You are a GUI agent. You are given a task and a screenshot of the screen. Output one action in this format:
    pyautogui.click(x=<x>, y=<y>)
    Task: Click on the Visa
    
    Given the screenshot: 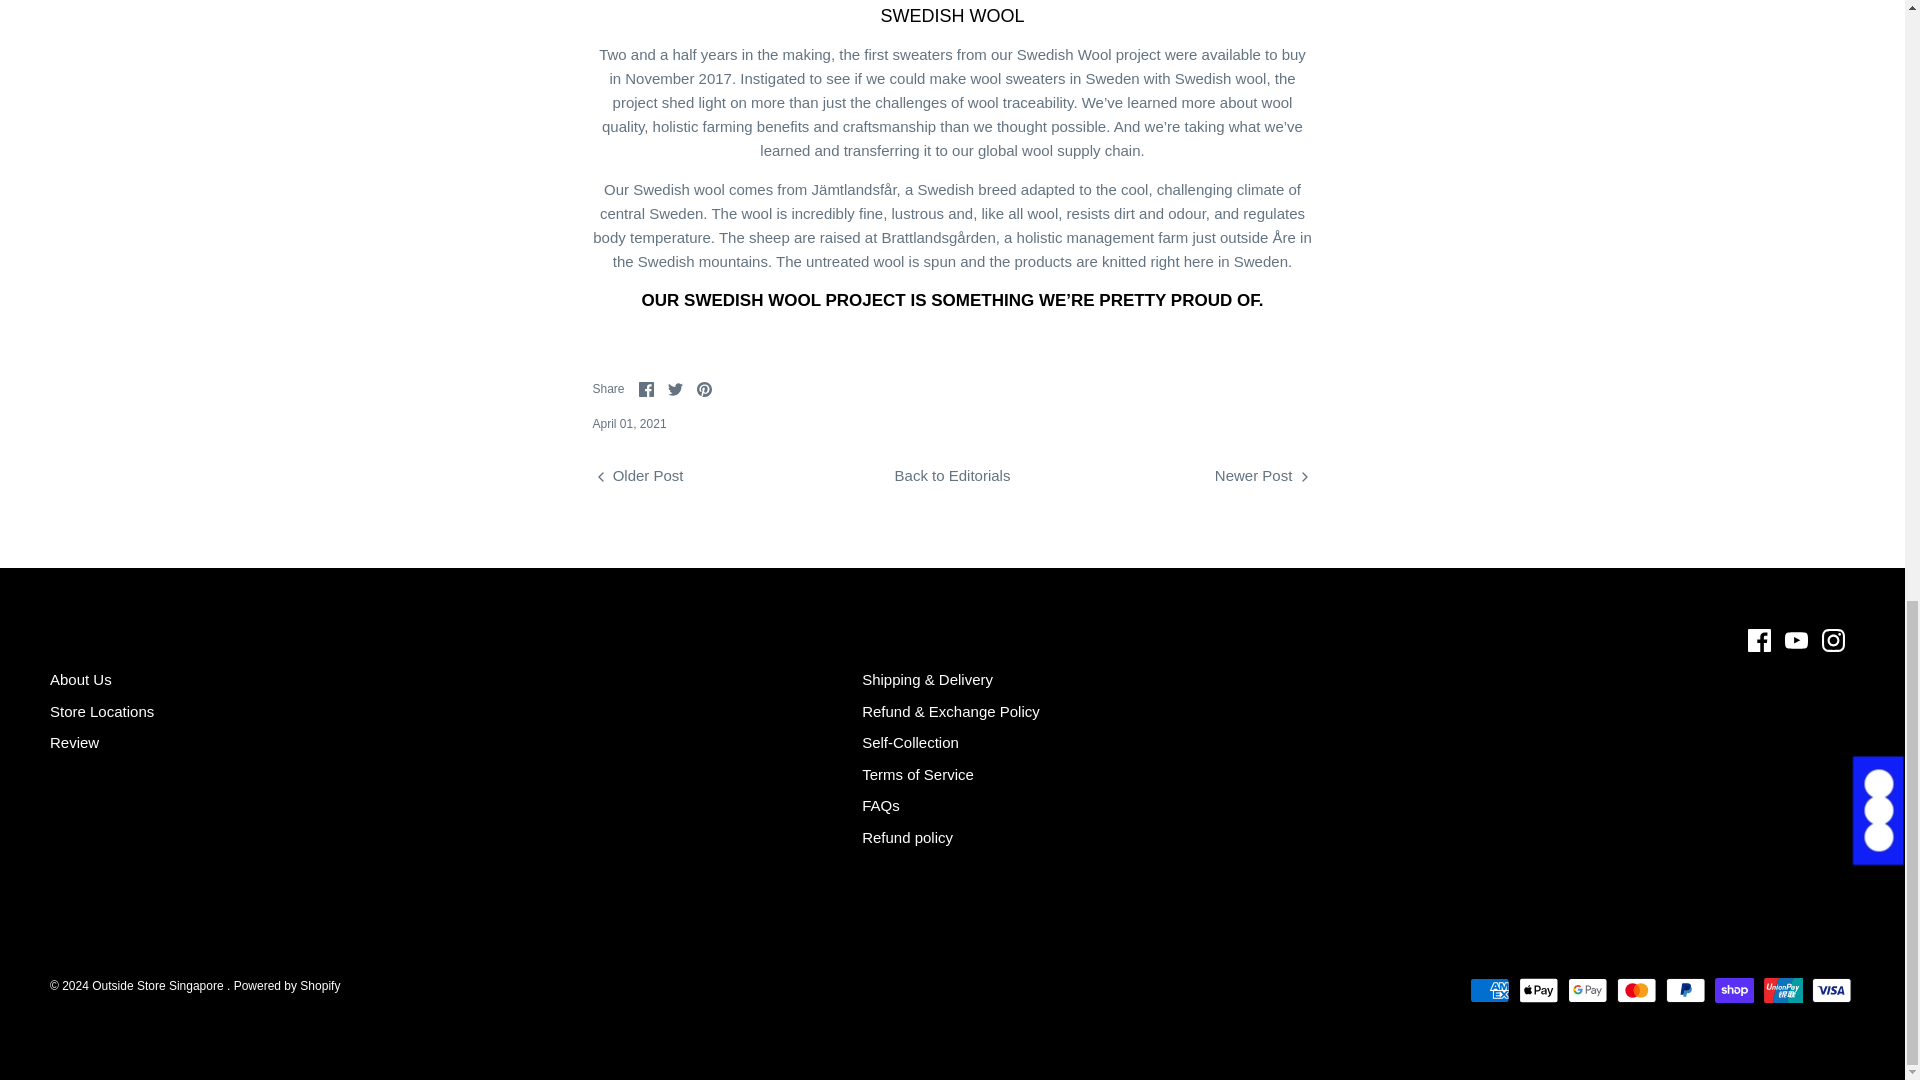 What is the action you would take?
    pyautogui.click(x=1831, y=990)
    